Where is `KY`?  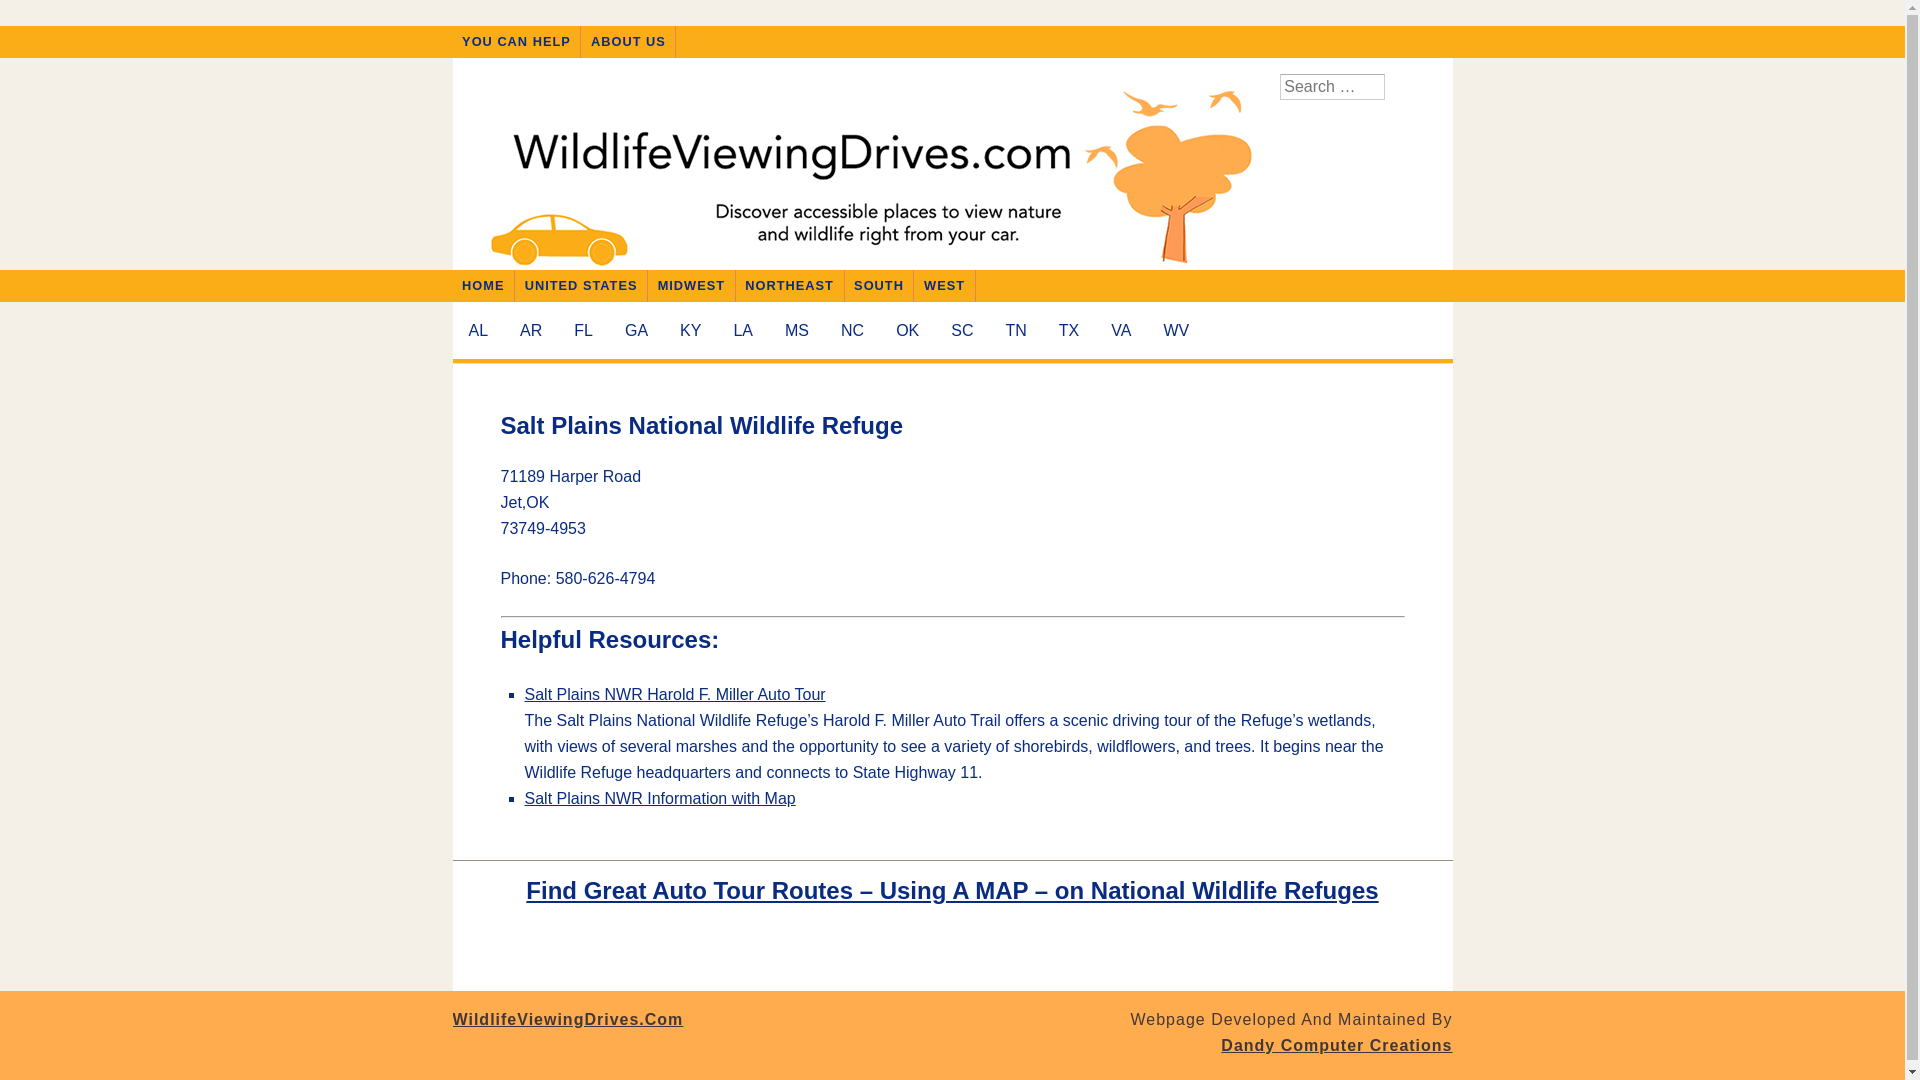
KY is located at coordinates (690, 331).